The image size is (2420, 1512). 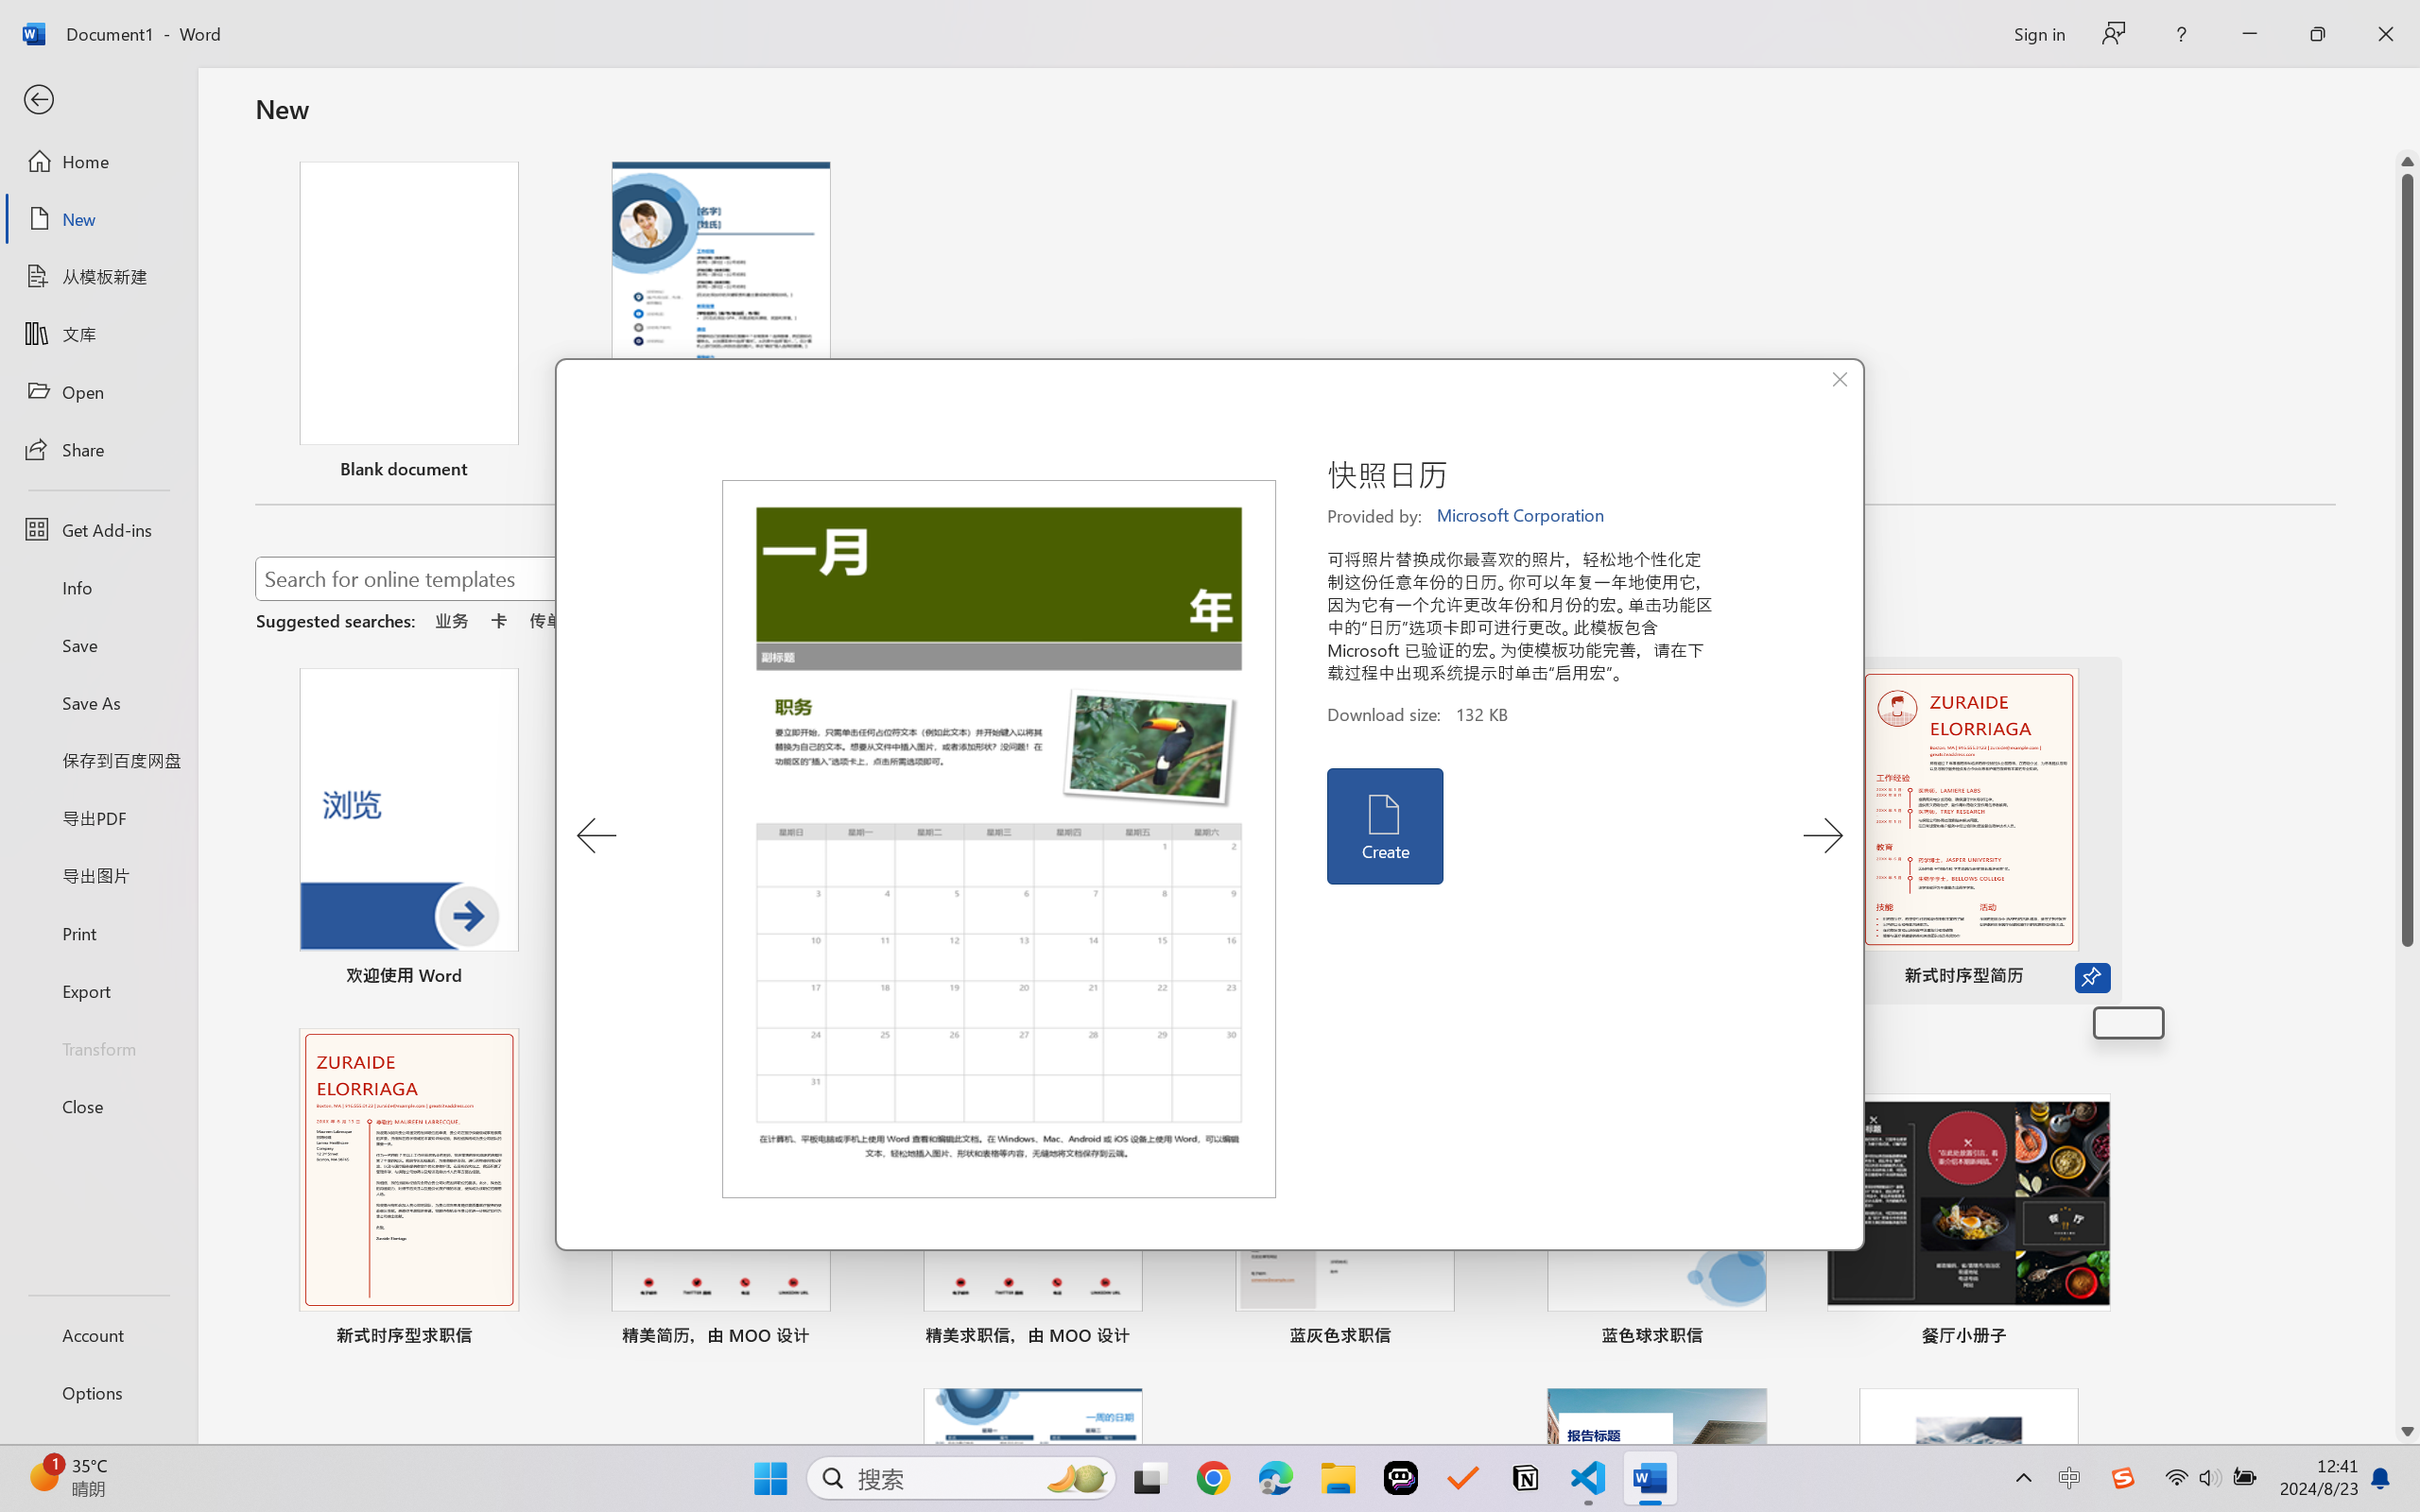 I want to click on Back, so click(x=98, y=100).